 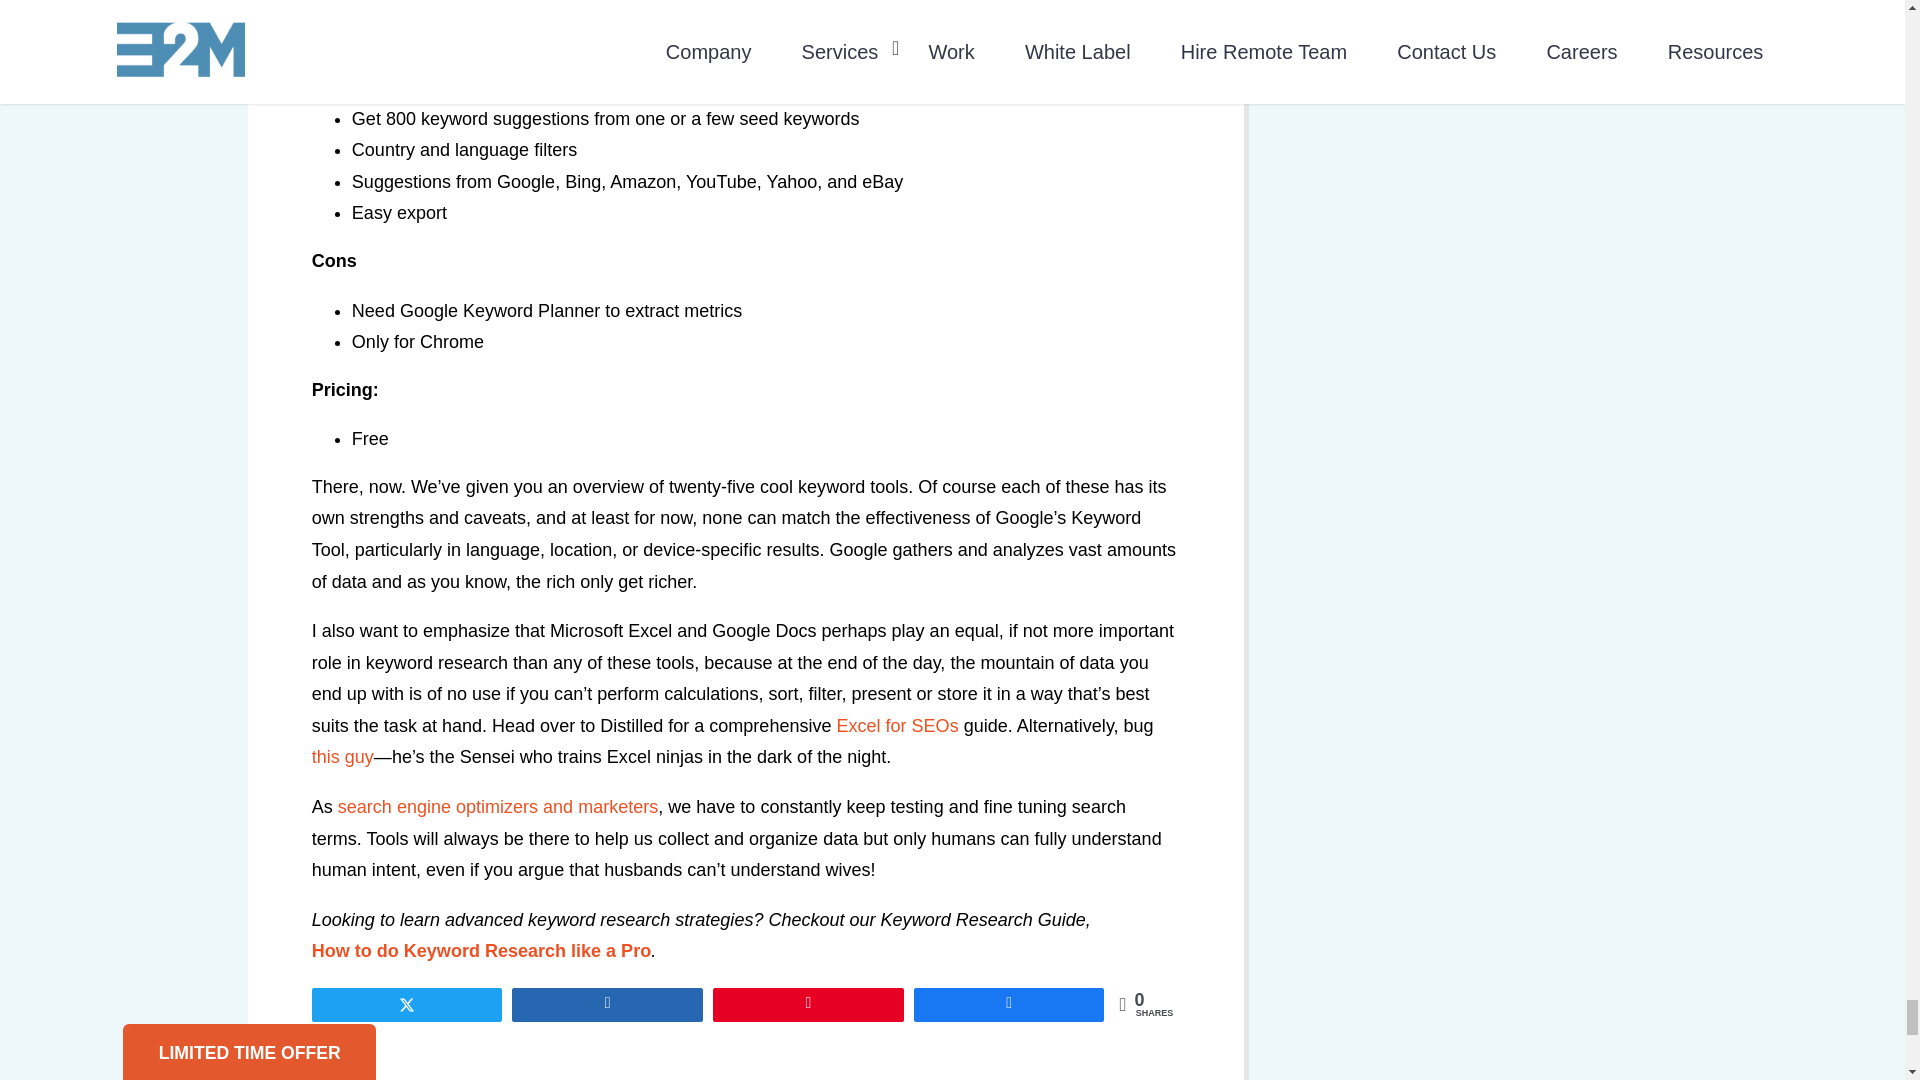 I want to click on Richard Baxter, so click(x=342, y=758).